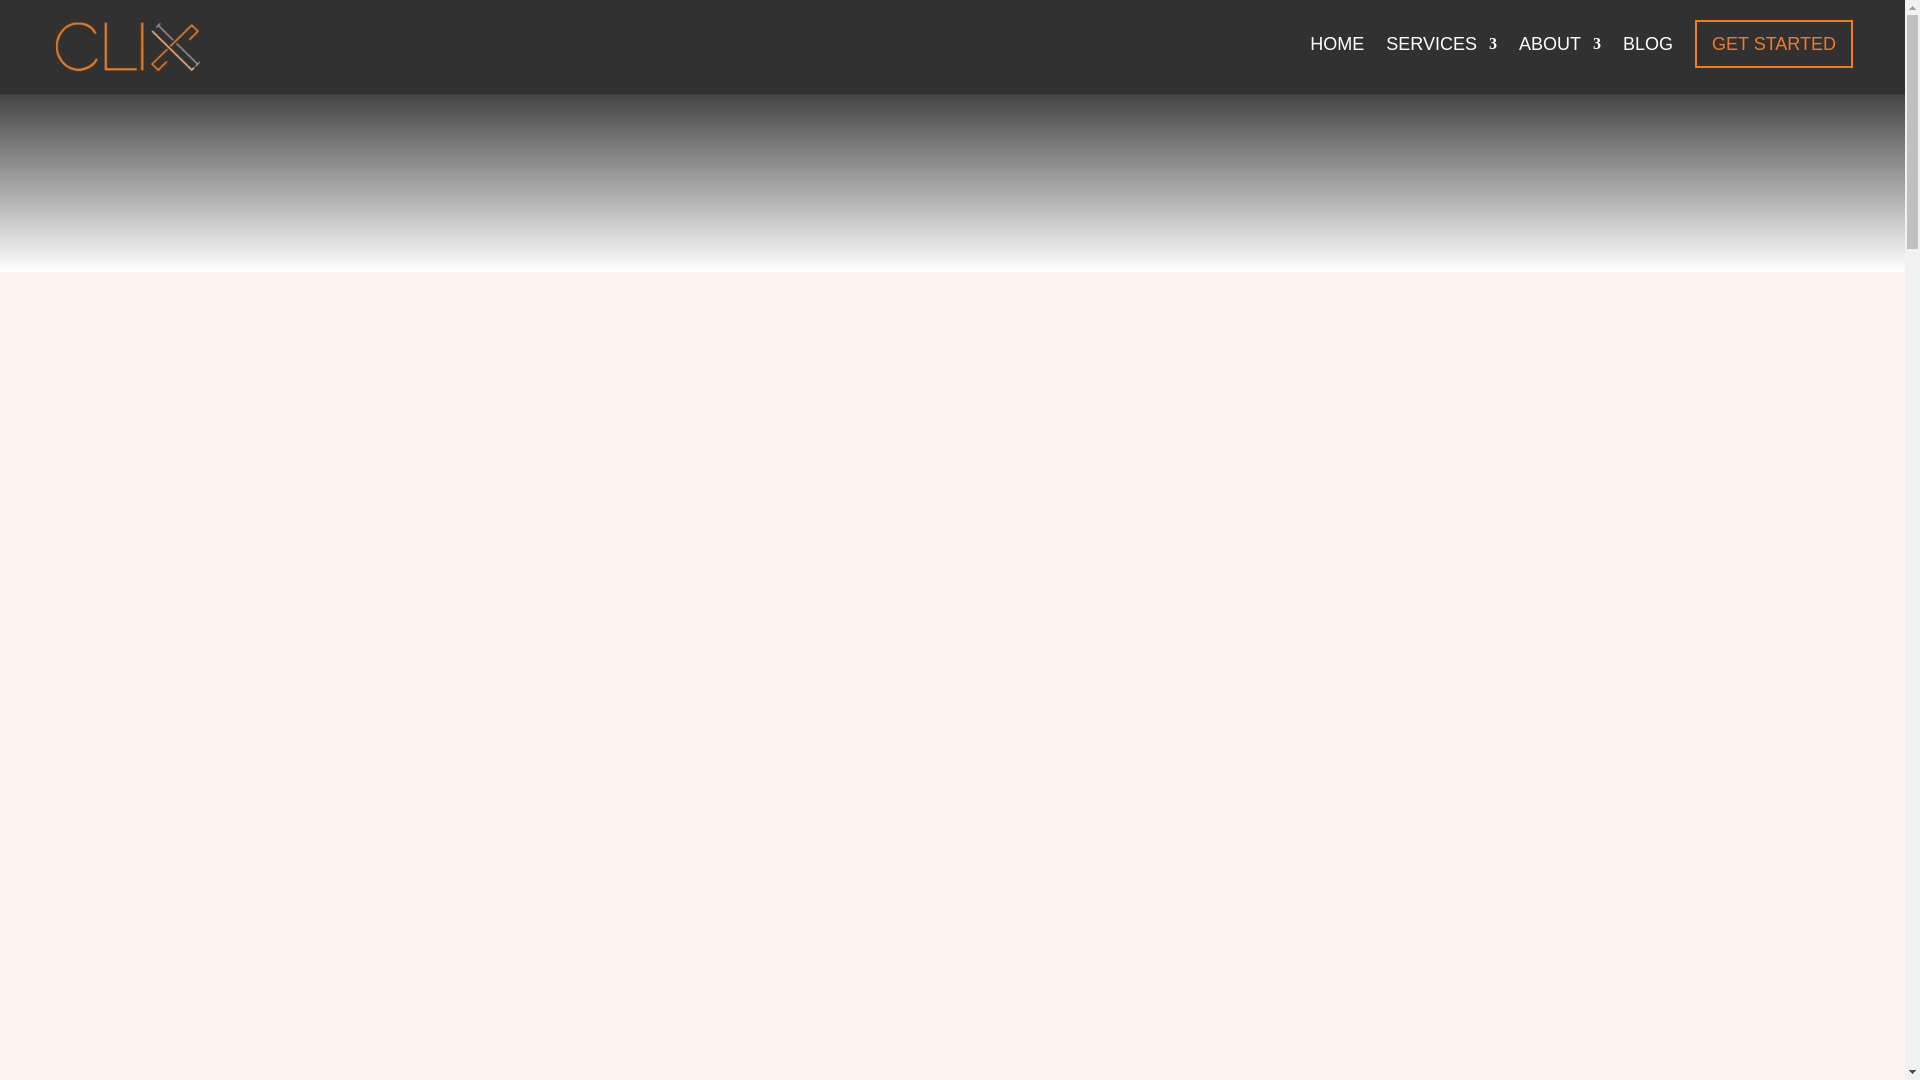 Image resolution: width=1920 pixels, height=1080 pixels. I want to click on BLOG, so click(1647, 60).